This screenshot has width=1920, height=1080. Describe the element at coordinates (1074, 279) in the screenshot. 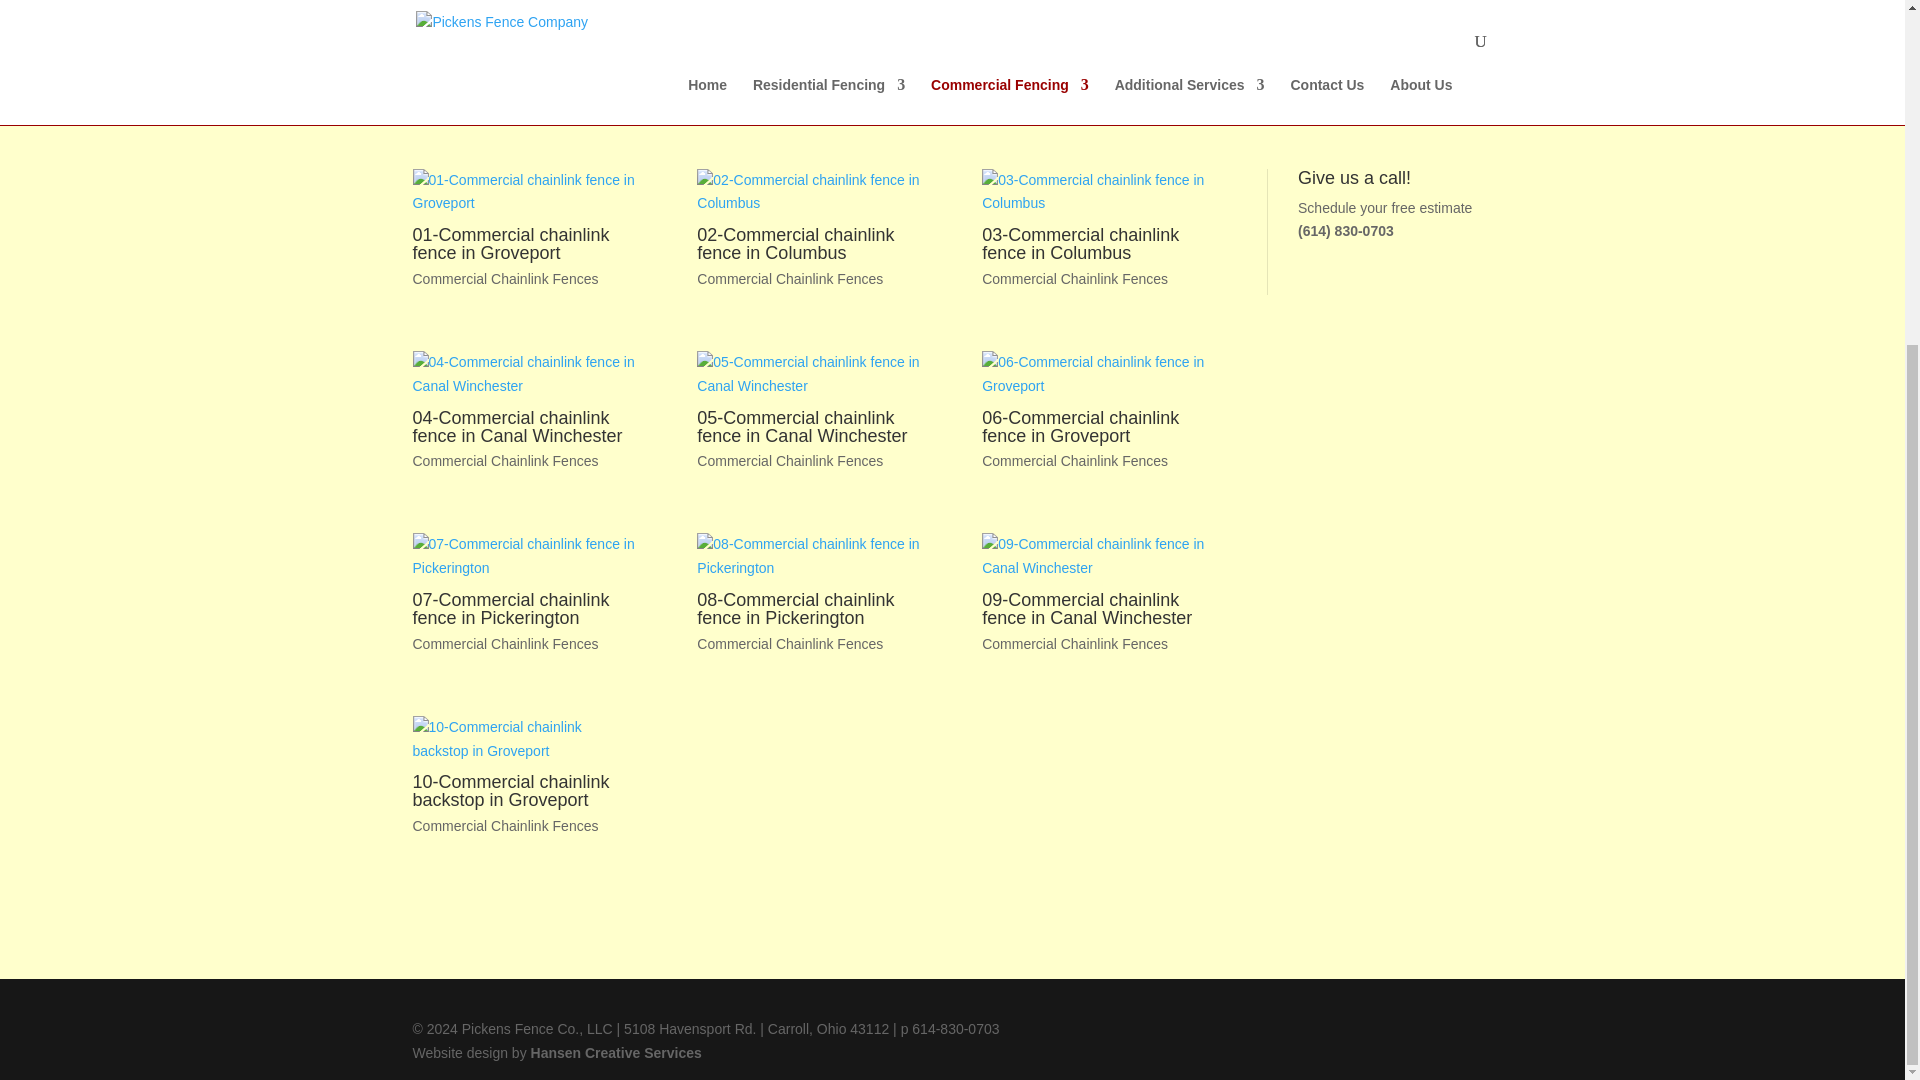

I see `Commercial Chainlink Fences` at that location.